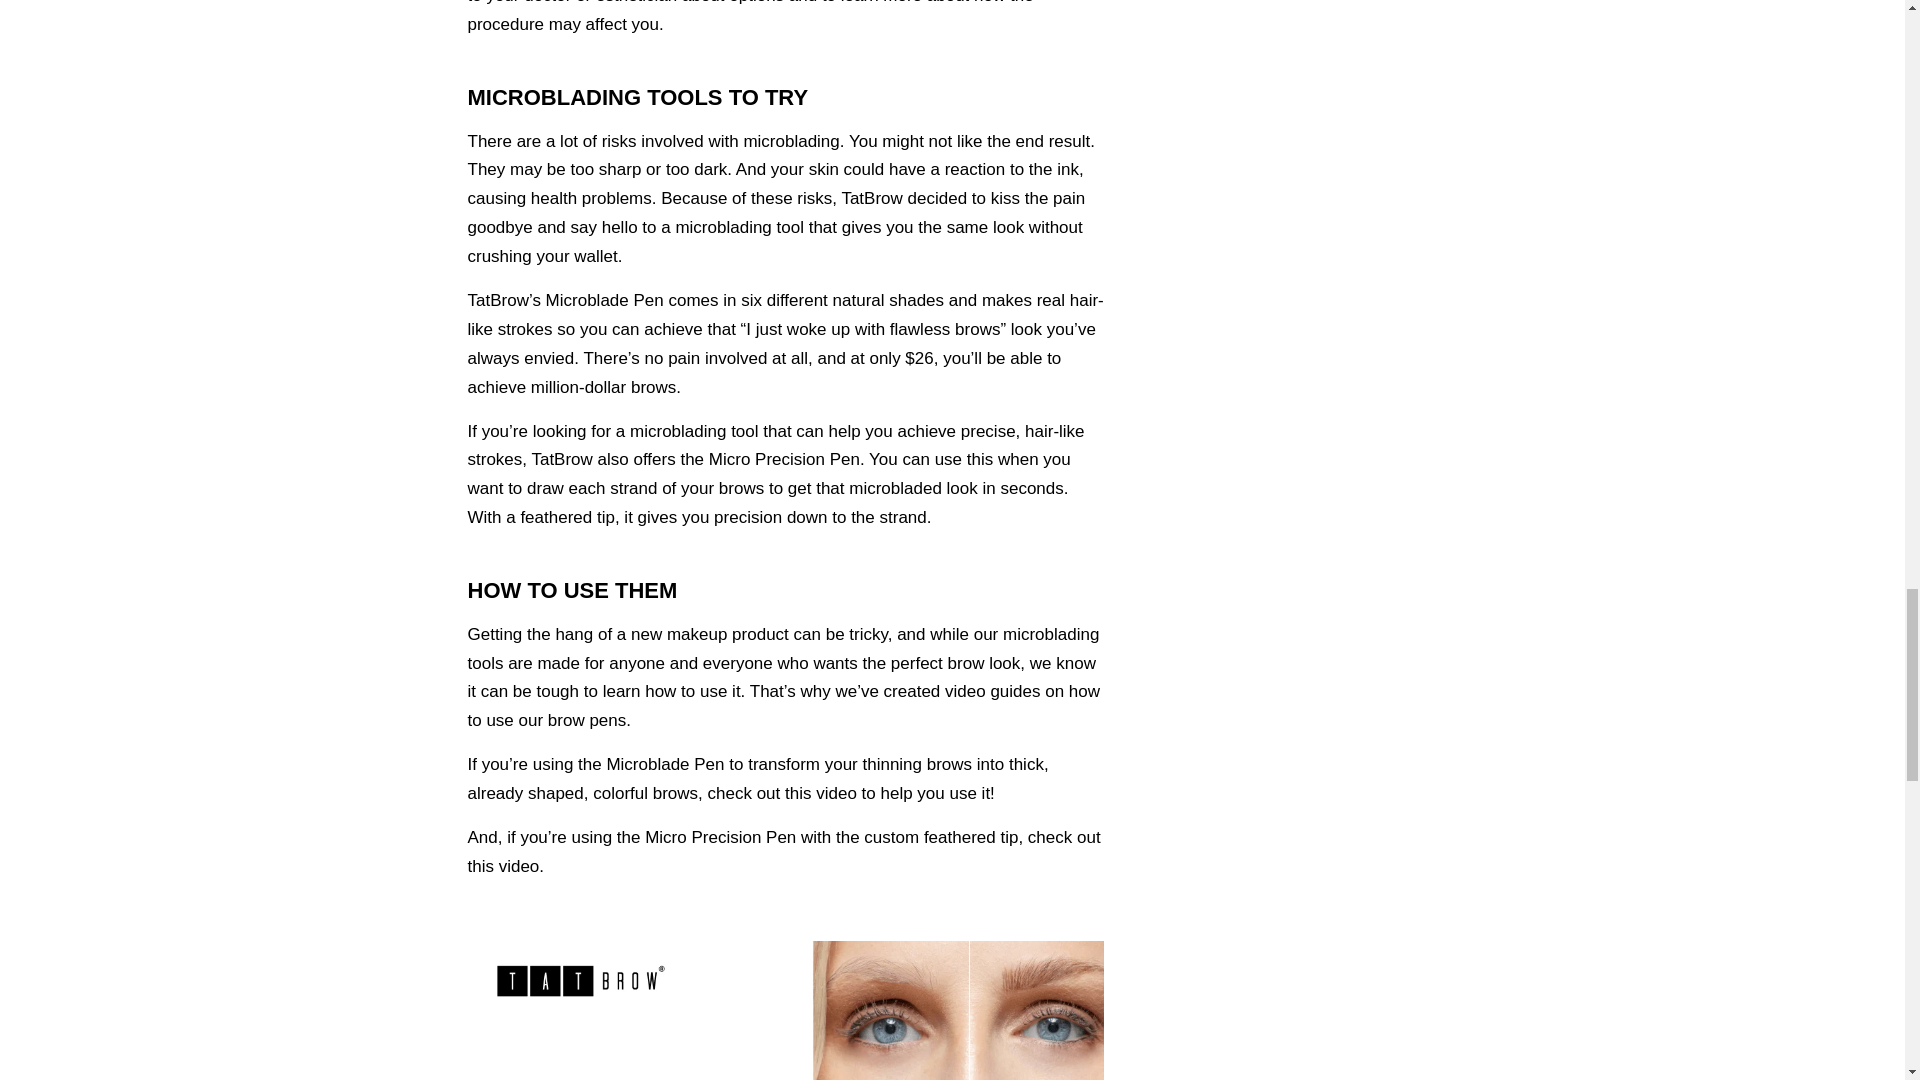 The height and width of the screenshot is (1080, 1920). I want to click on TatBrow, so click(870, 198).